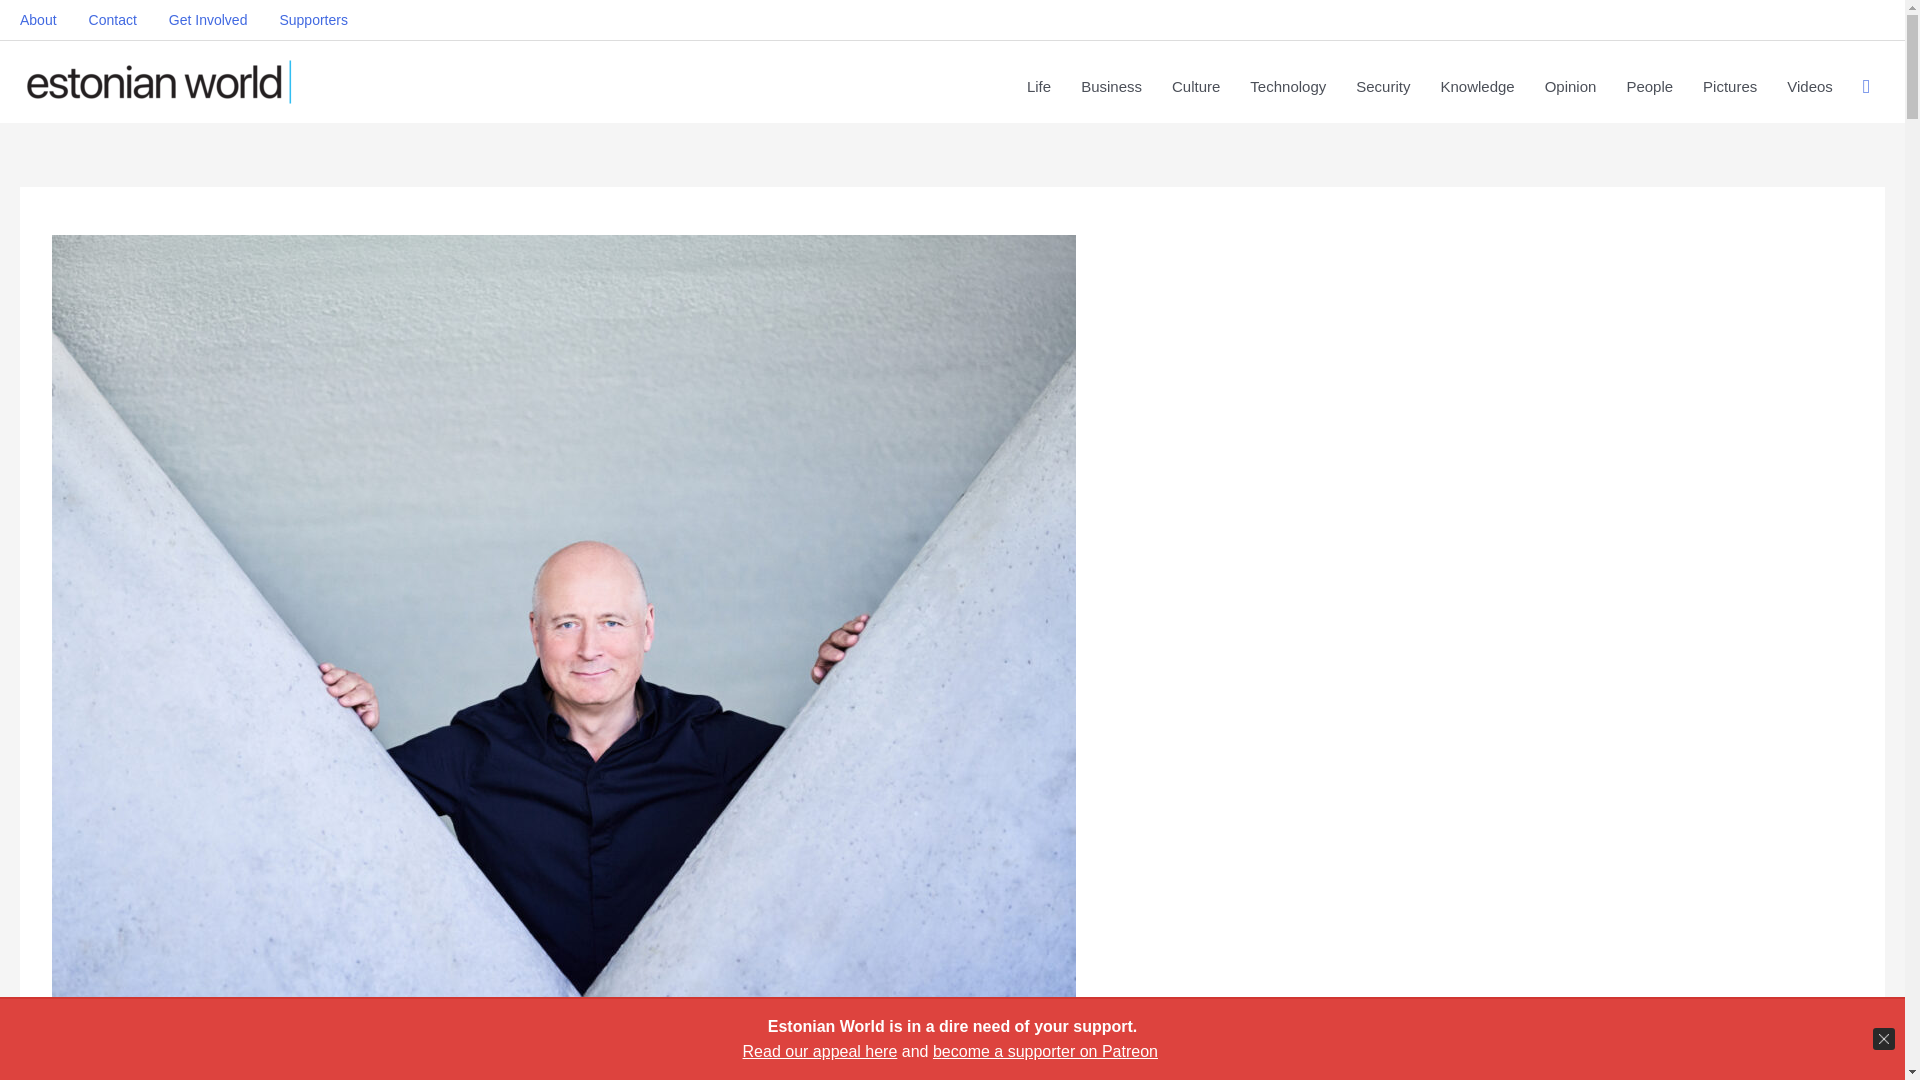  I want to click on People, so click(1648, 86).